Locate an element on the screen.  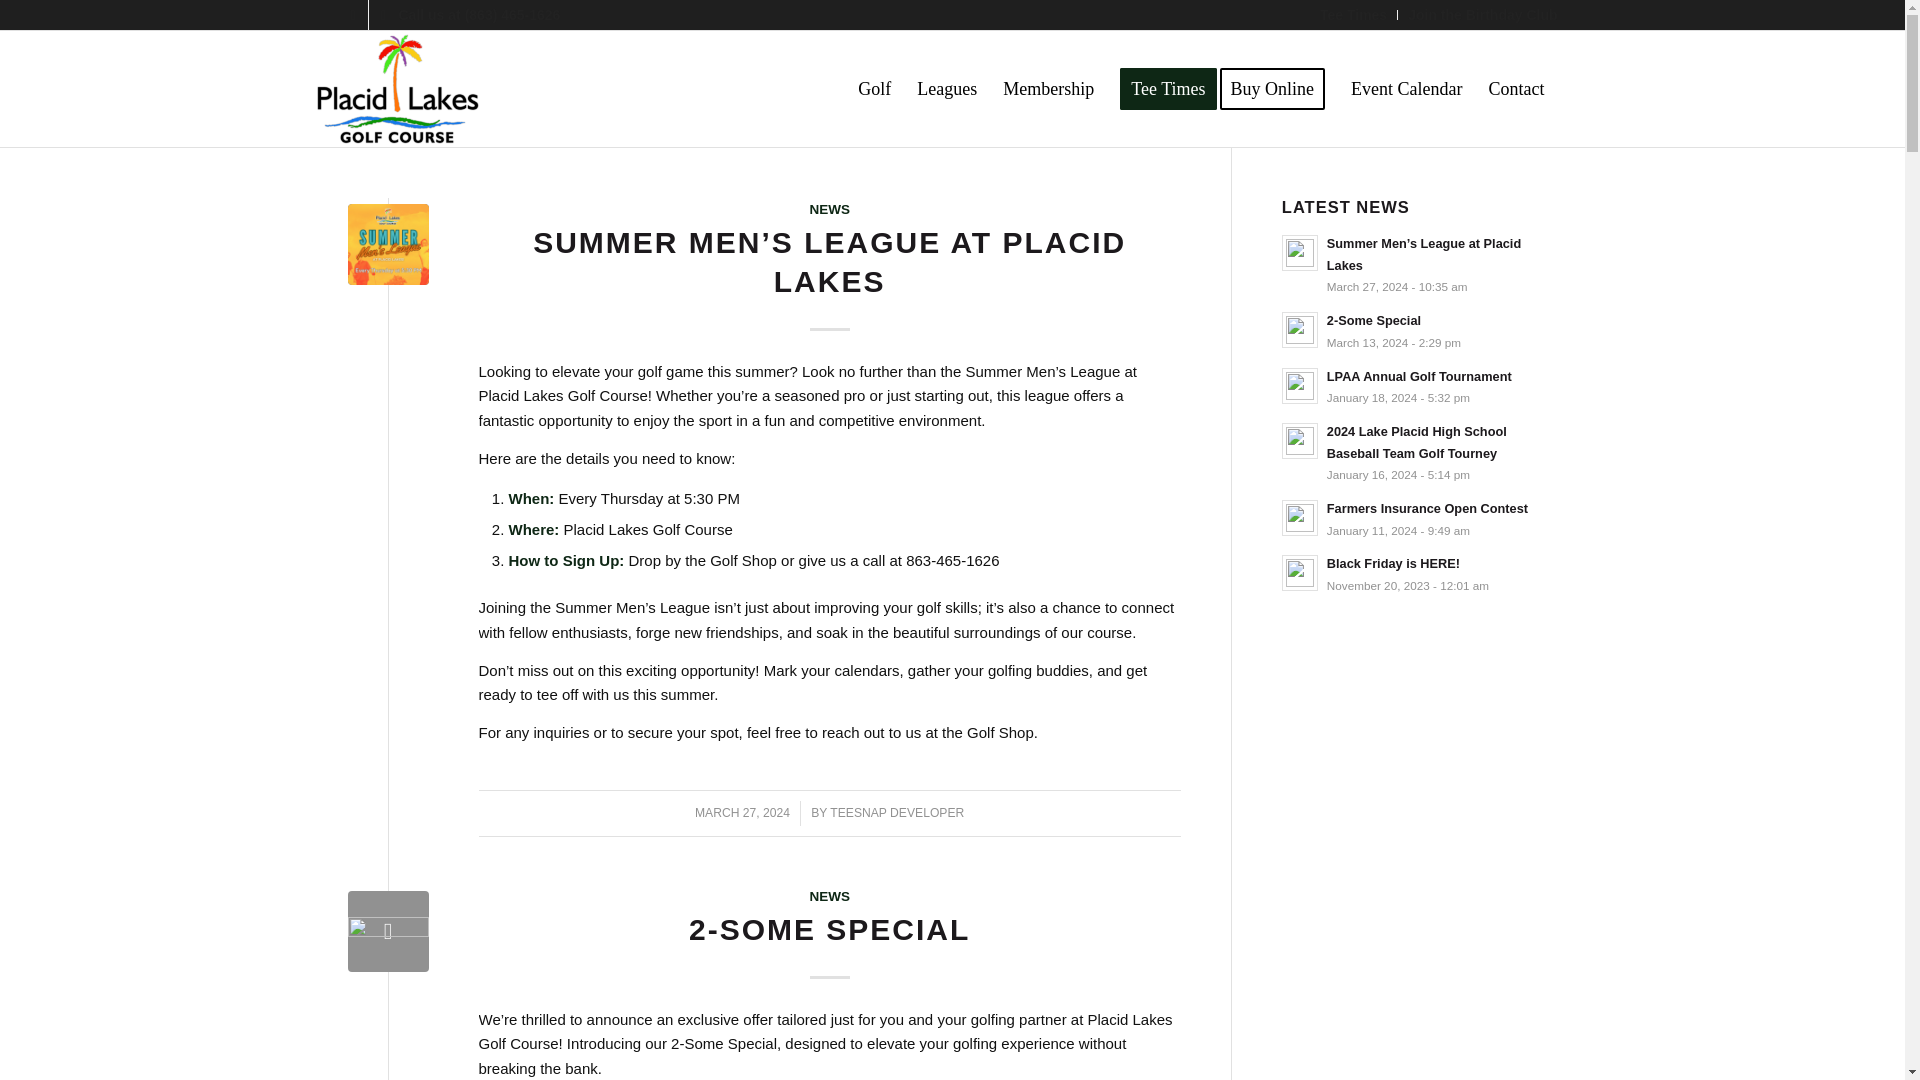
Tee Times is located at coordinates (1353, 15).